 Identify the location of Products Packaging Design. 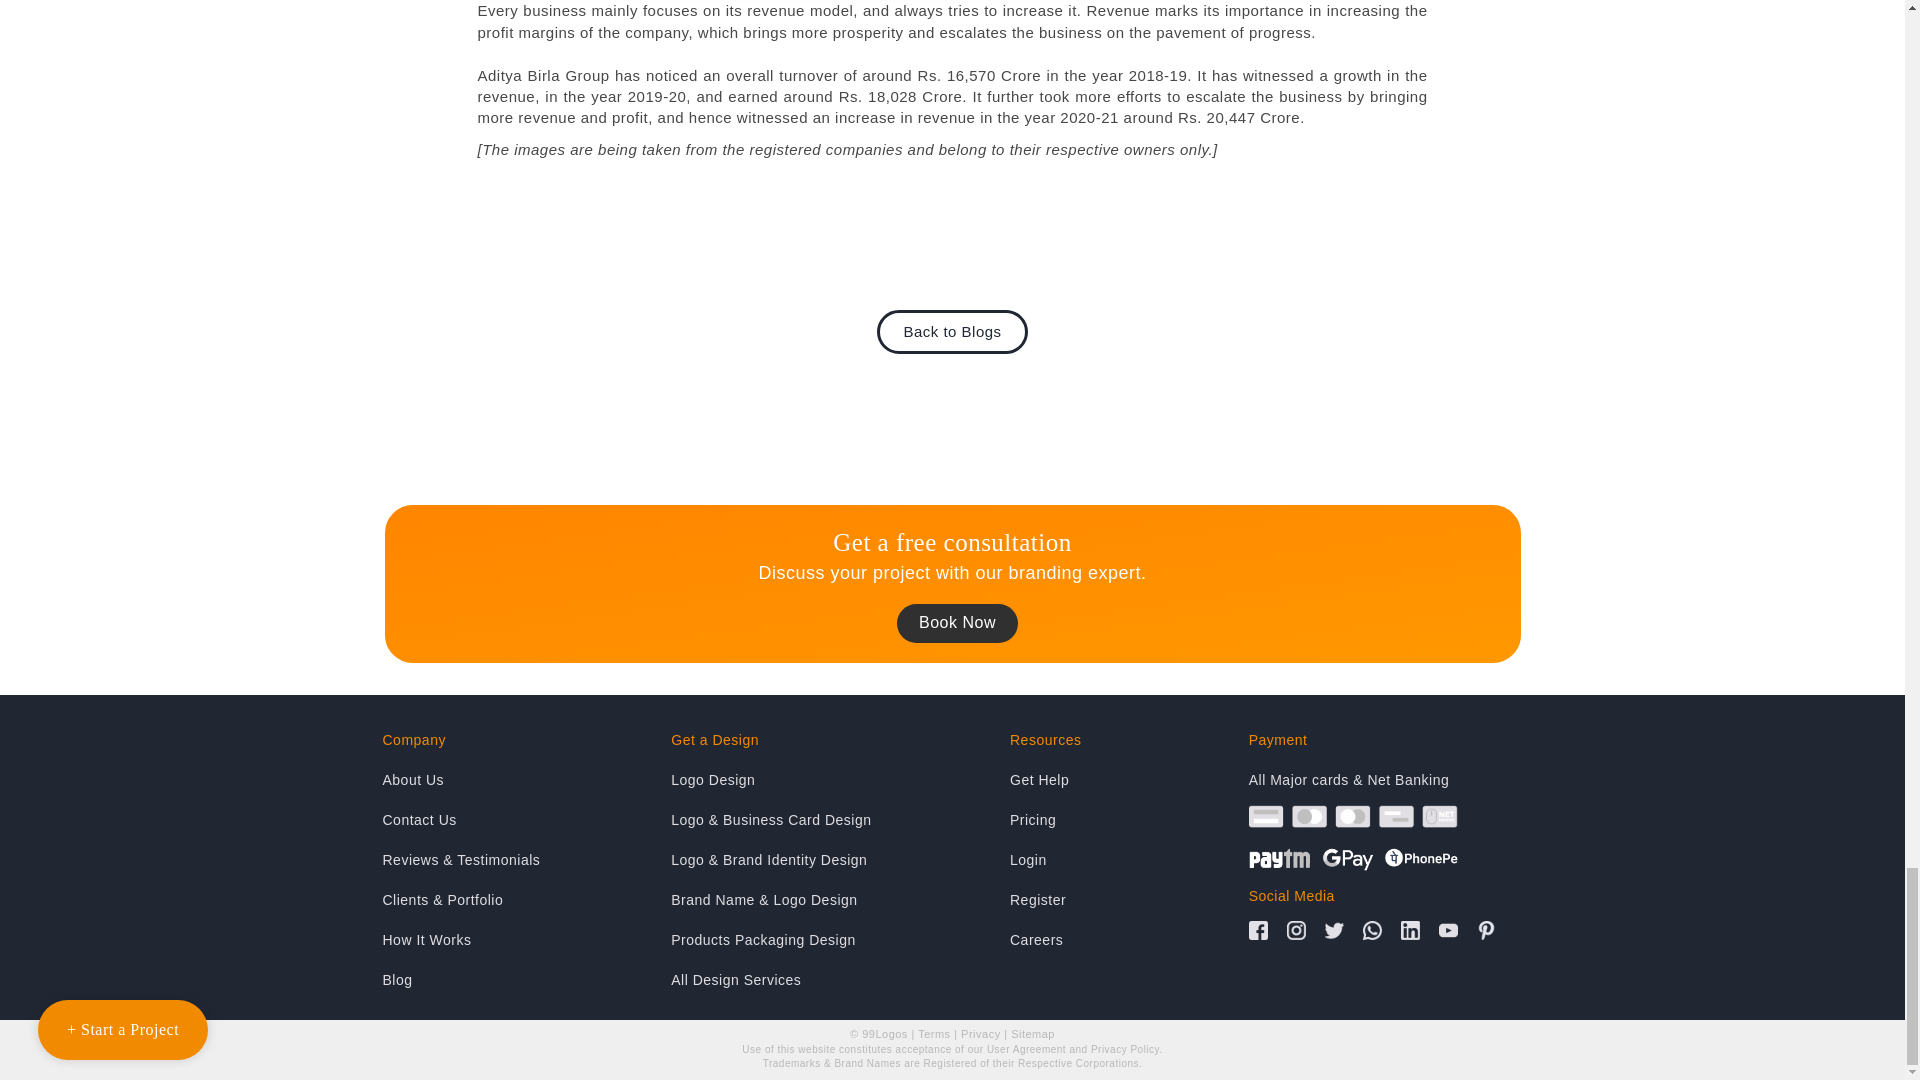
(807, 939).